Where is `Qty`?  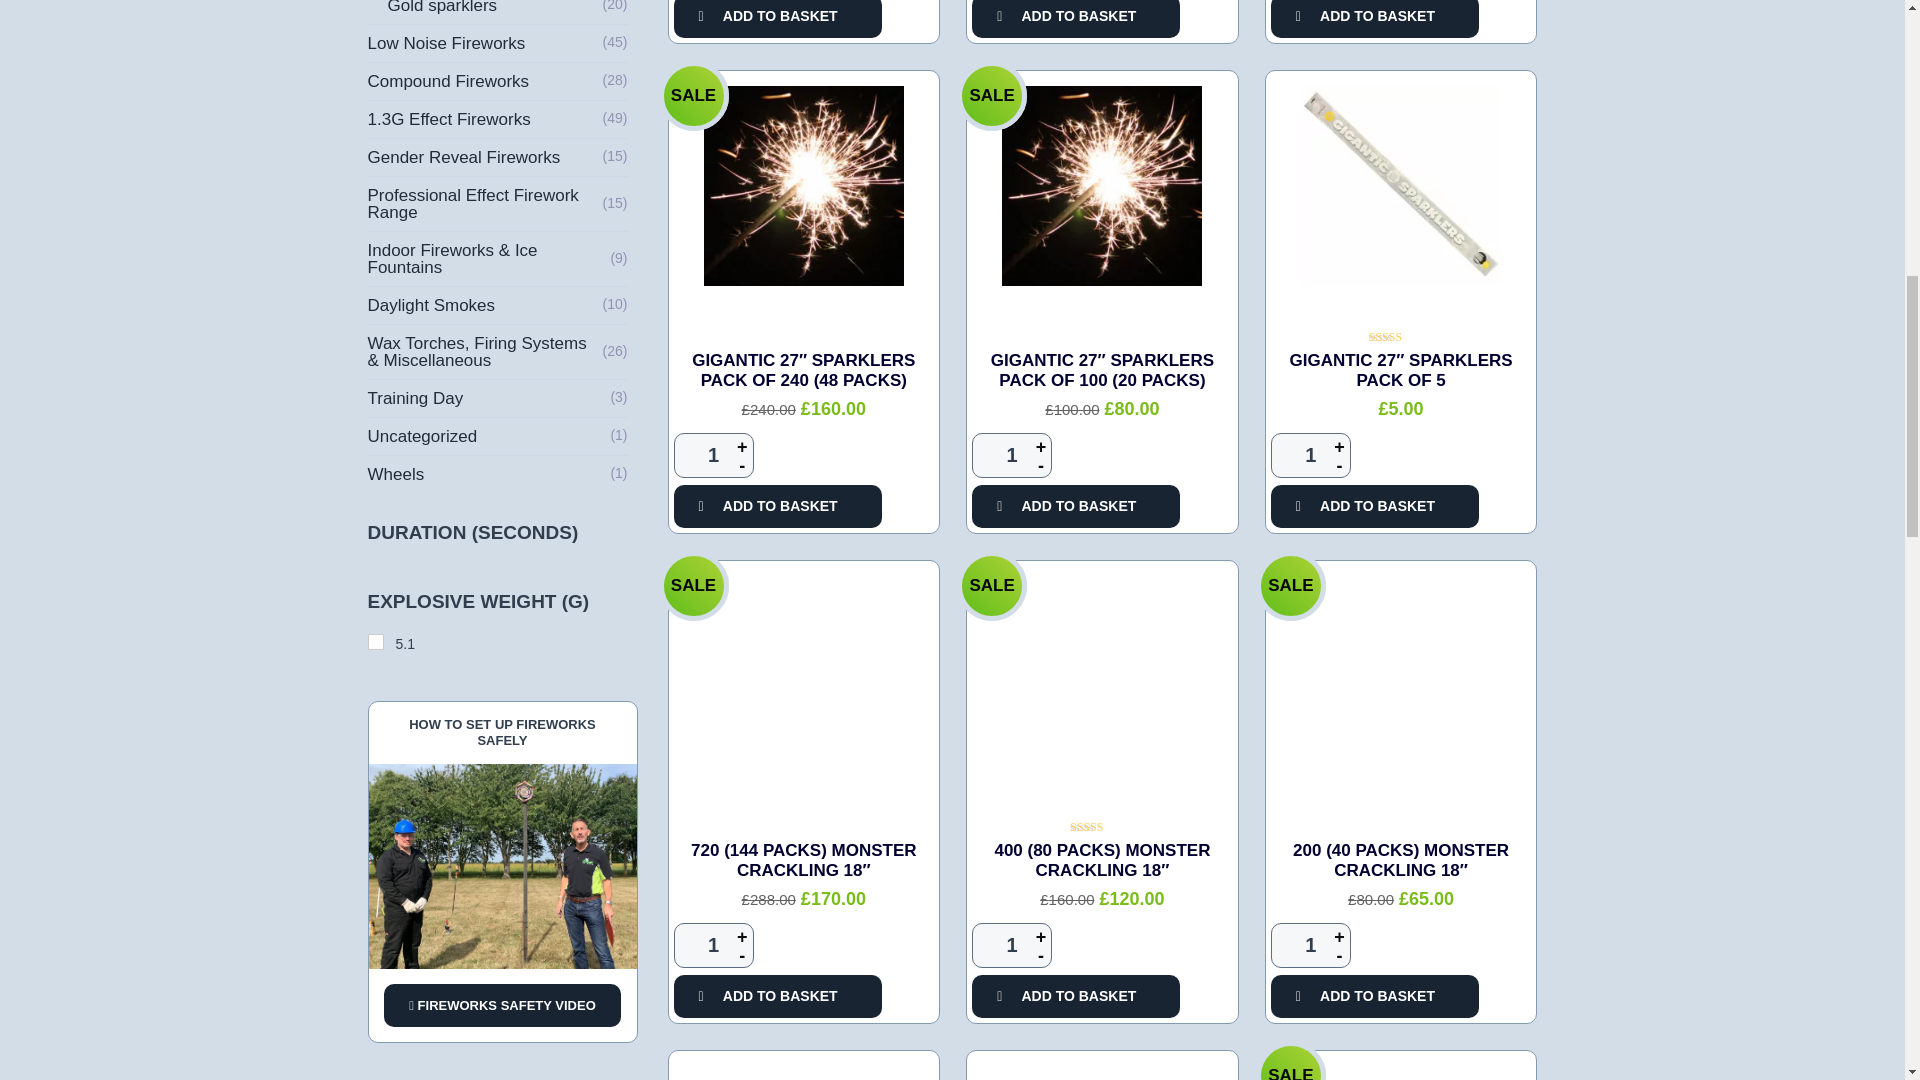
Qty is located at coordinates (1012, 456).